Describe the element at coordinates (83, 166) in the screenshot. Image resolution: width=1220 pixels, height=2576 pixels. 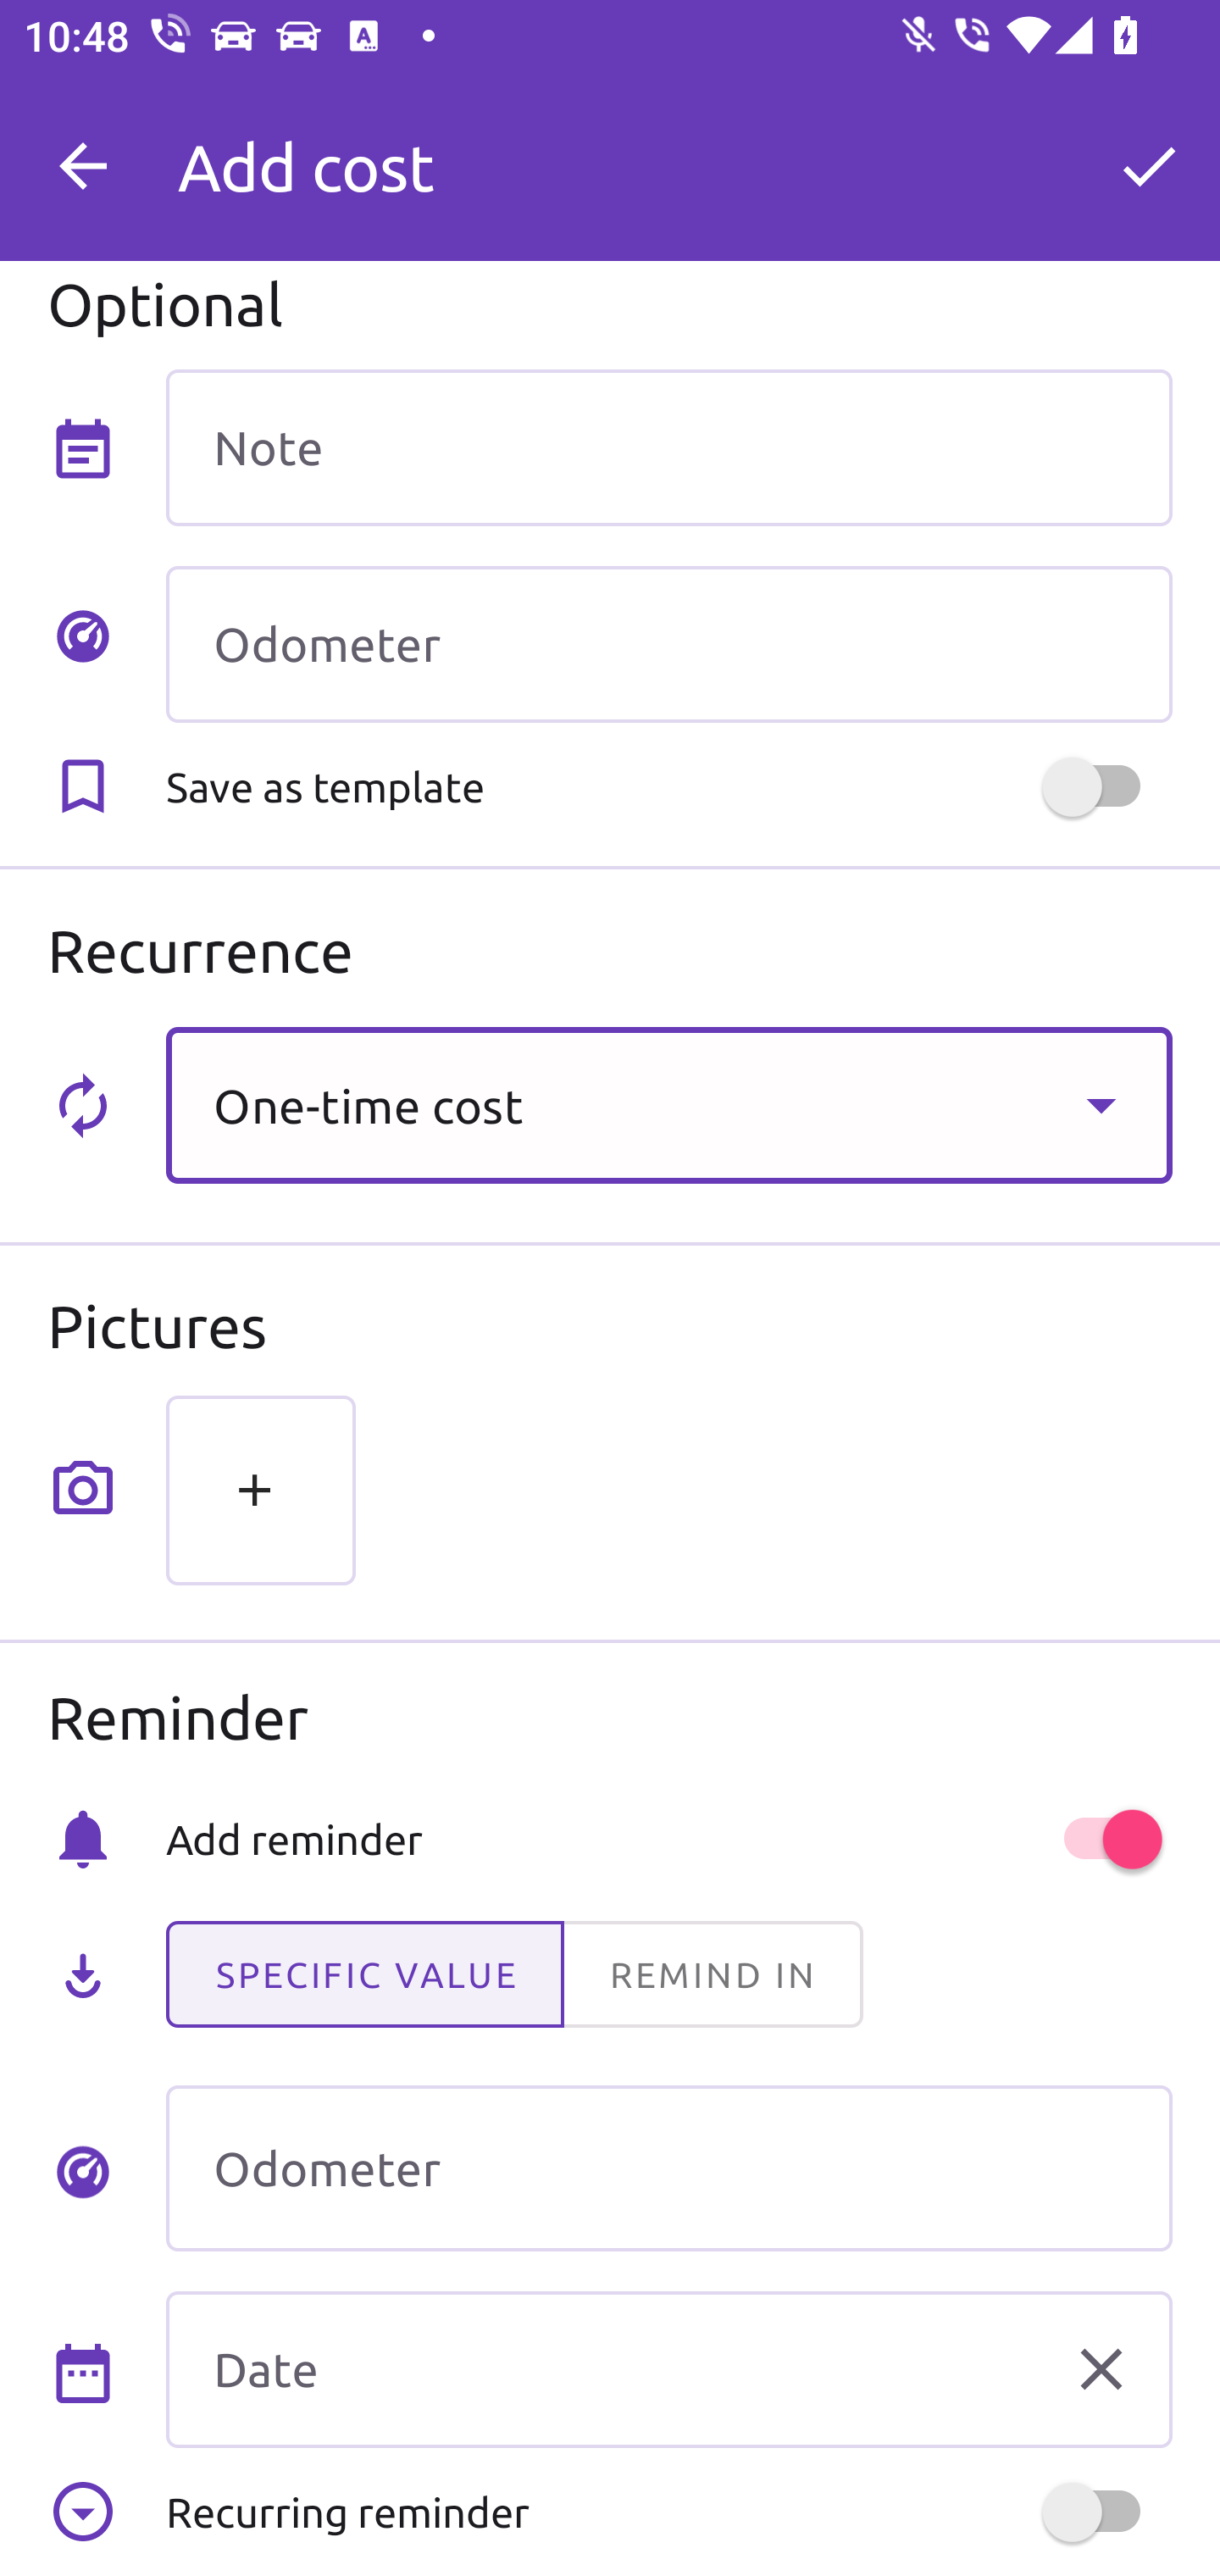
I see `Navigate up` at that location.